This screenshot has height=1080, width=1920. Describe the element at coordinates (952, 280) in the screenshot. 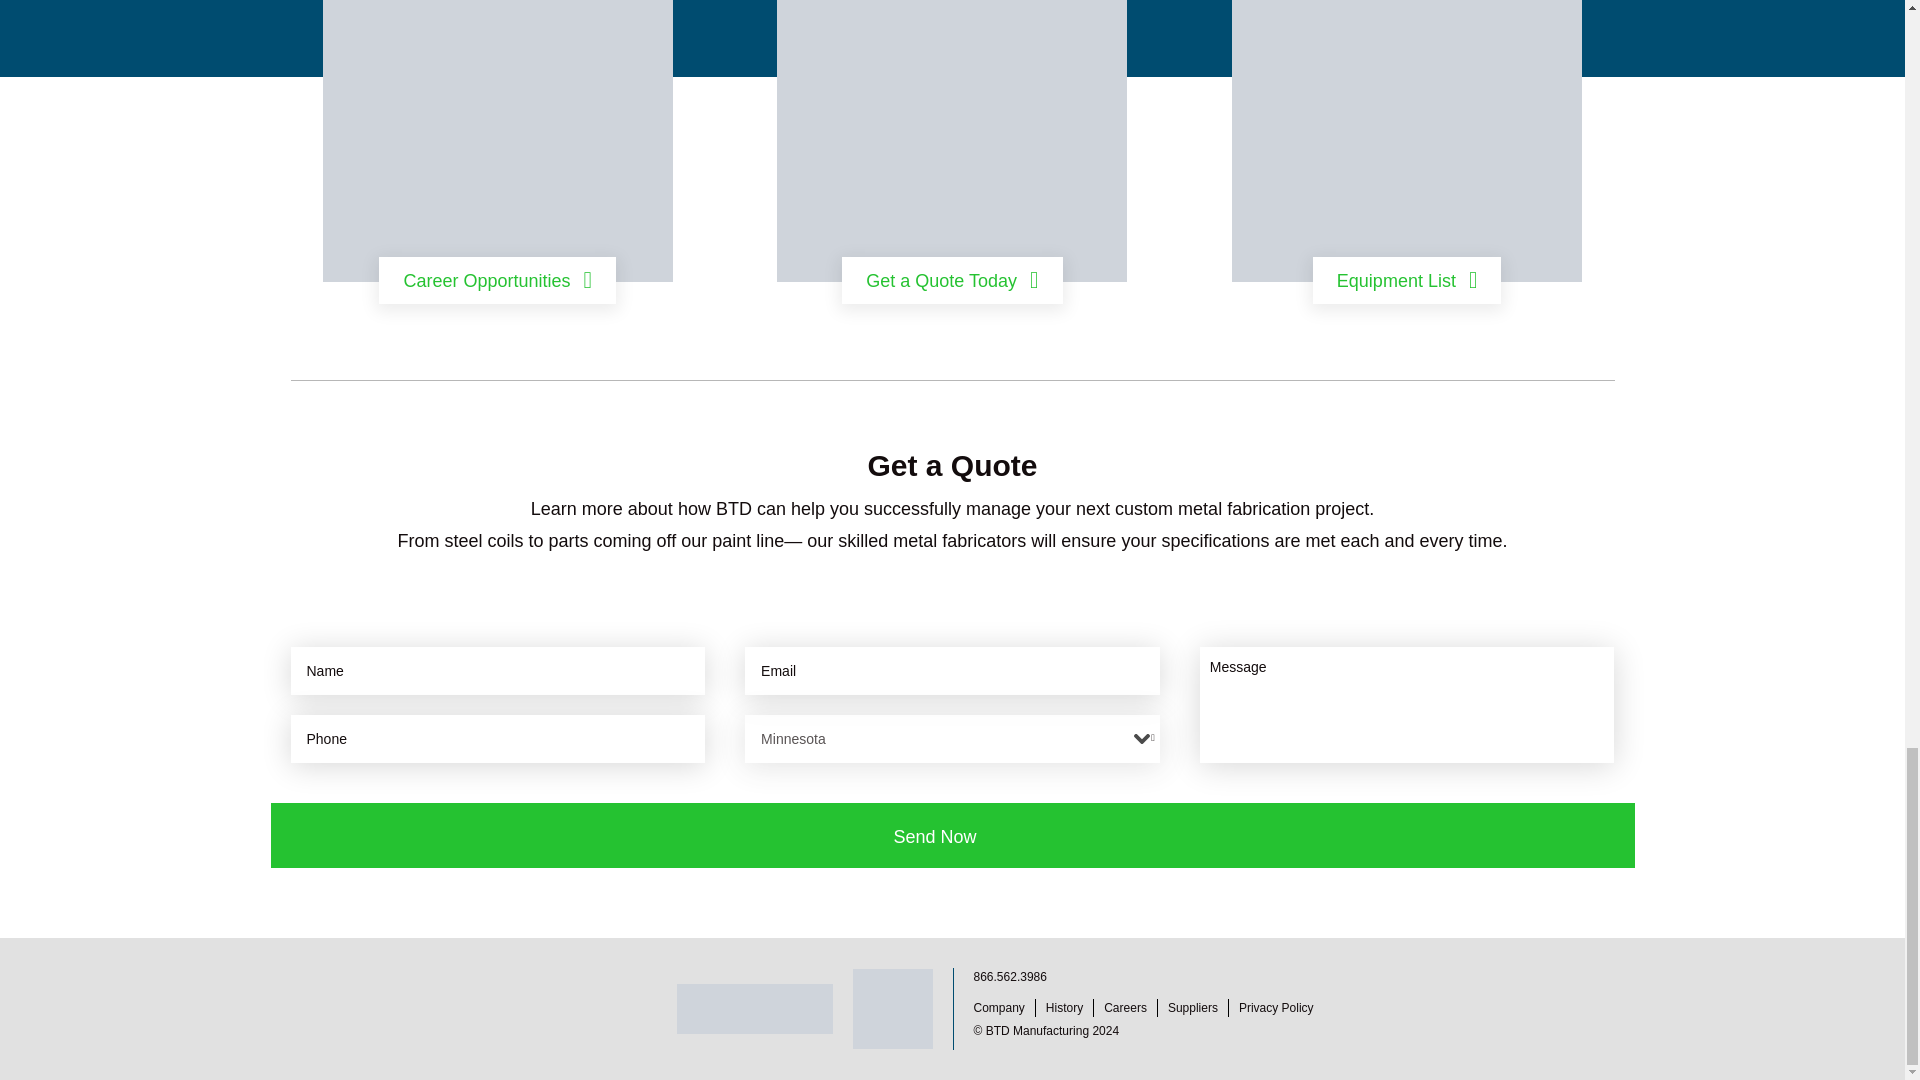

I see `Get a Quote Today` at that location.